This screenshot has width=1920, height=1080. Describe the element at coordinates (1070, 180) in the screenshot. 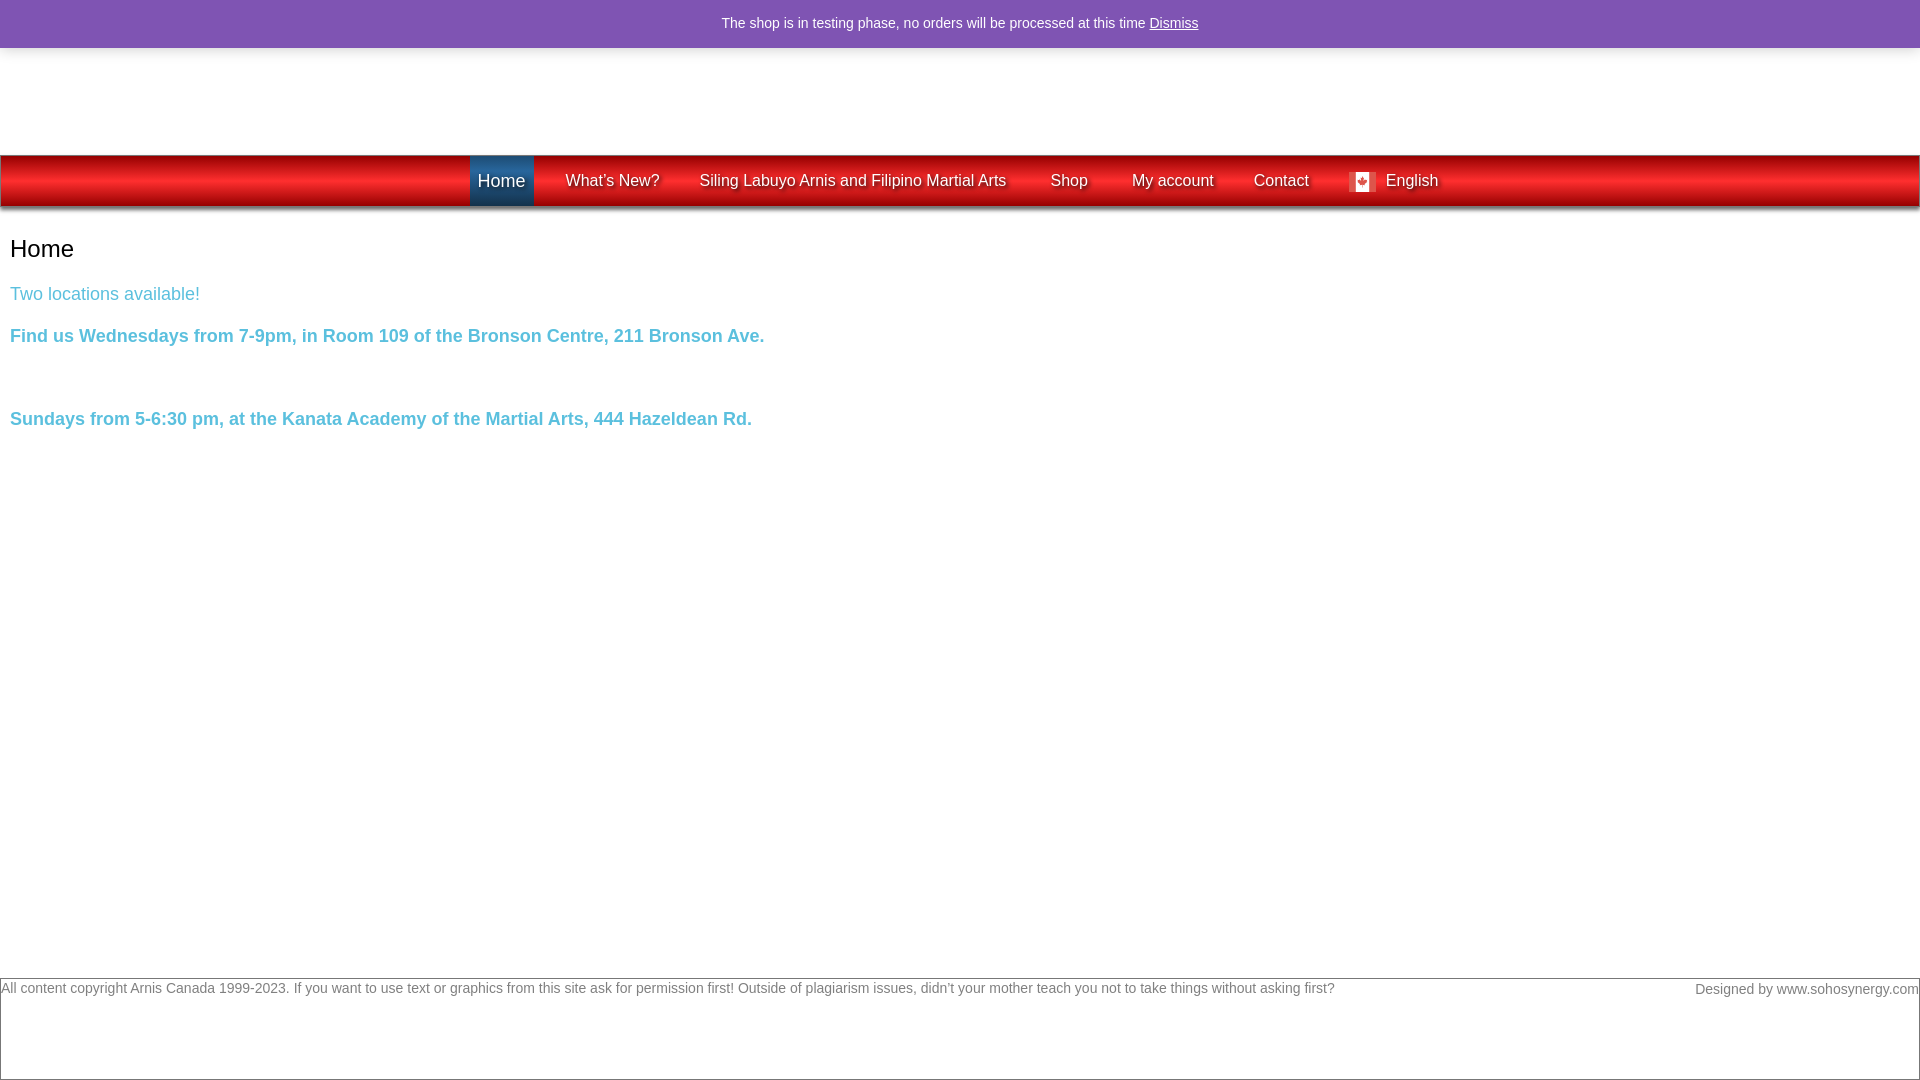

I see `Shop` at that location.